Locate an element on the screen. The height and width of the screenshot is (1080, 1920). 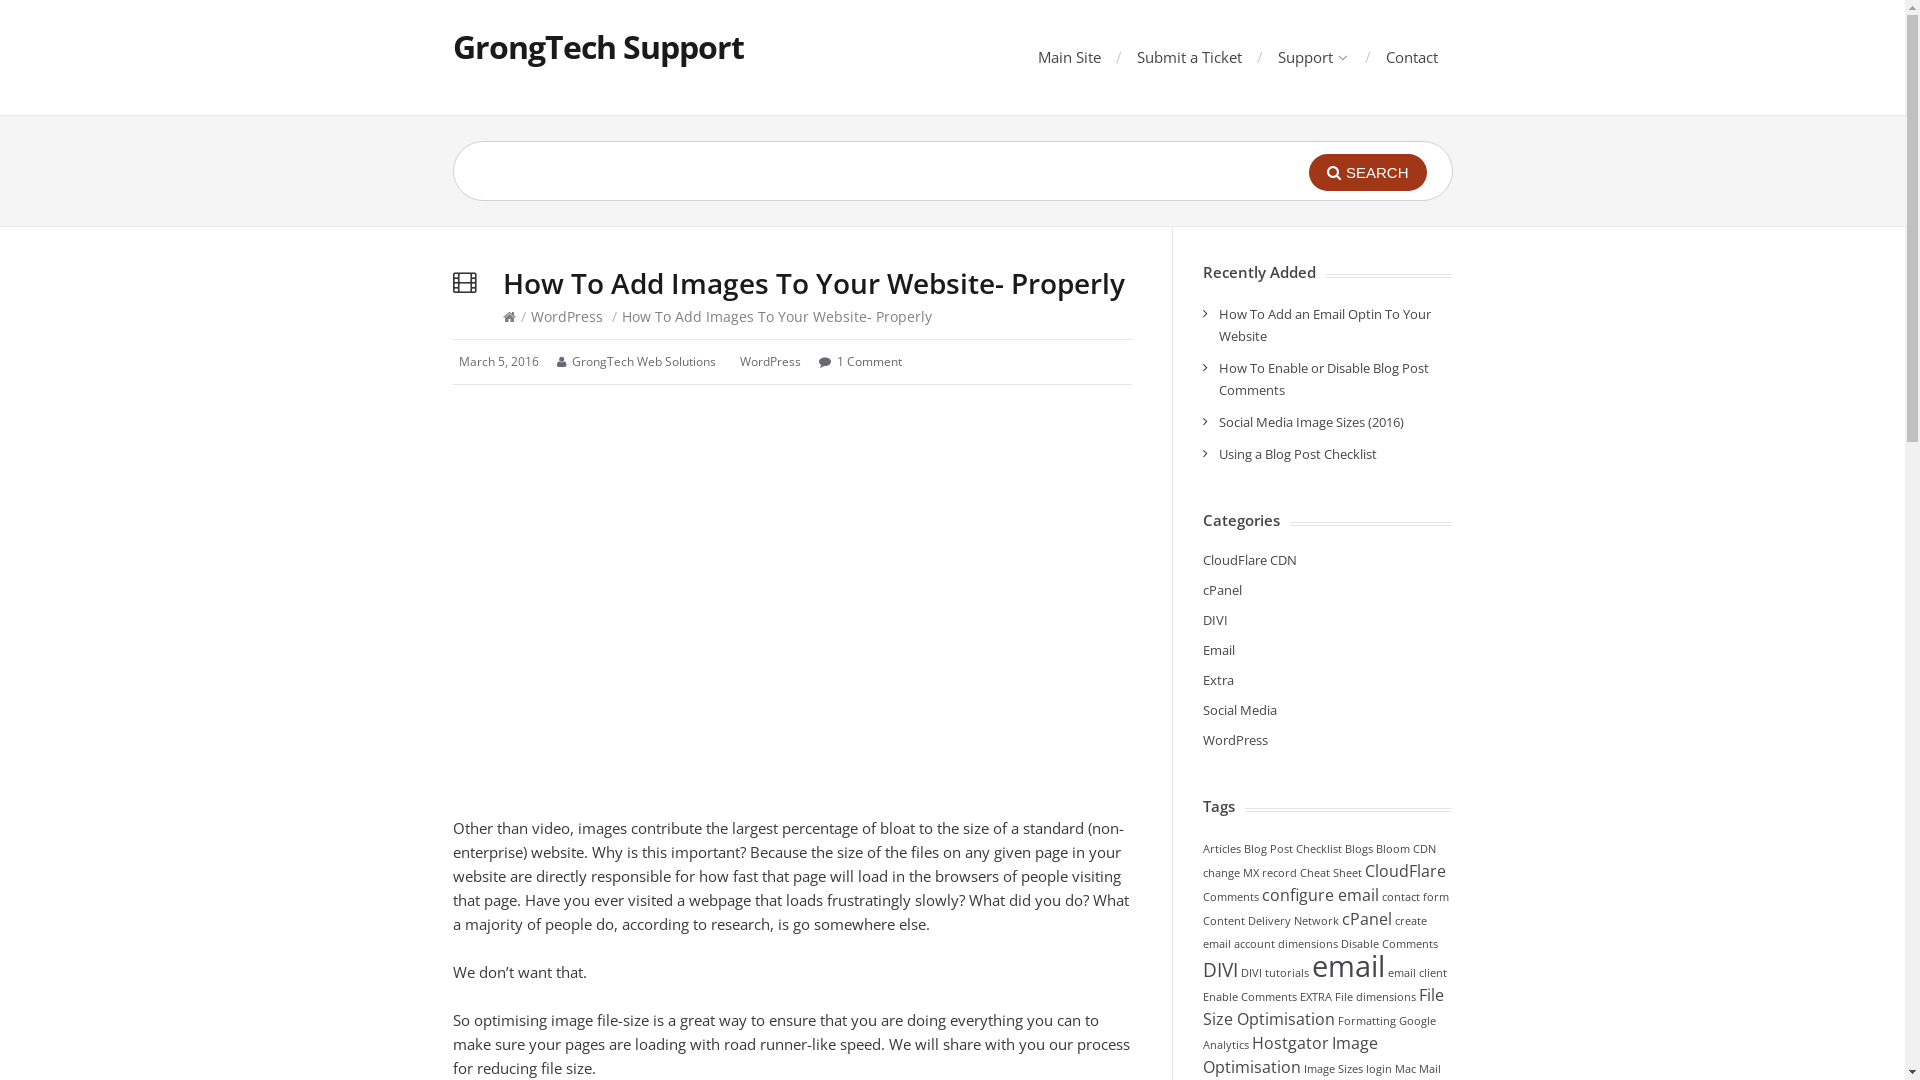
Content Delivery Network is located at coordinates (1270, 921).